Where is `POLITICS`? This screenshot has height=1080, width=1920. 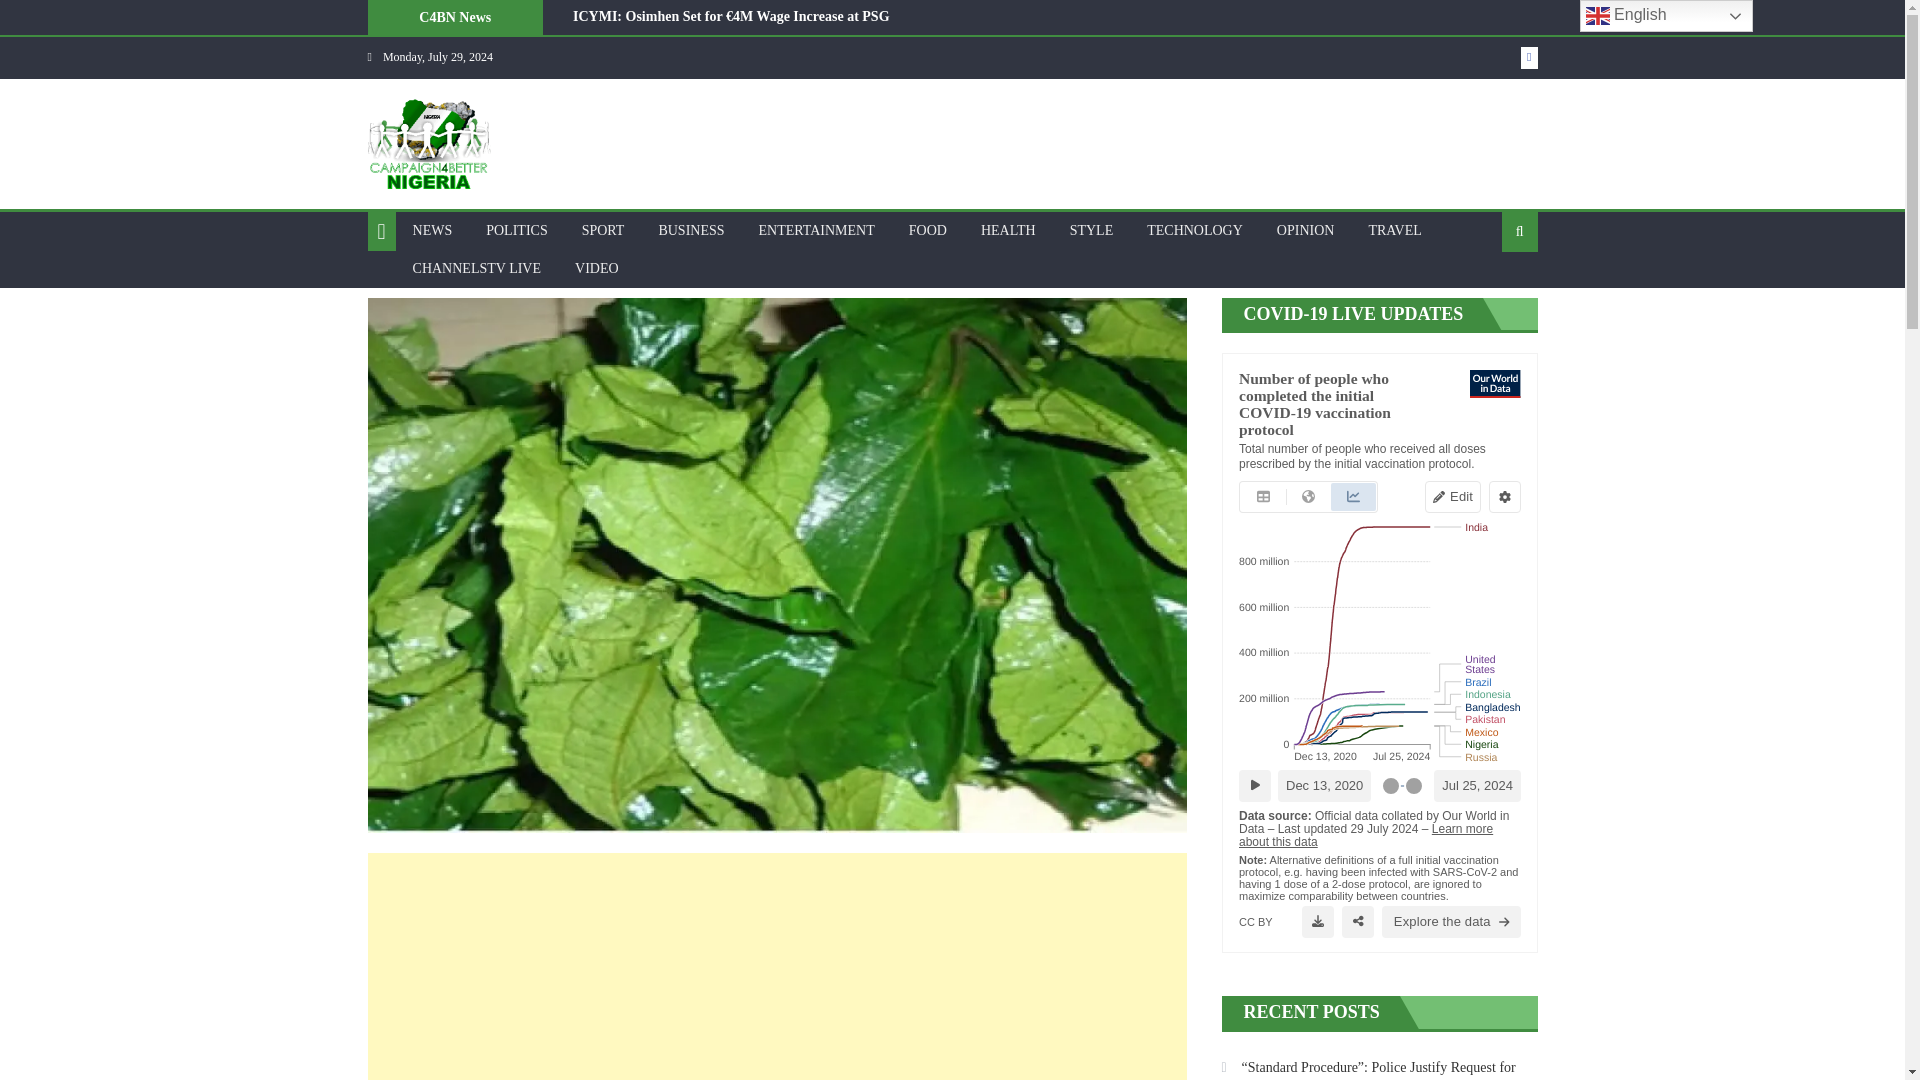
POLITICS is located at coordinates (516, 230).